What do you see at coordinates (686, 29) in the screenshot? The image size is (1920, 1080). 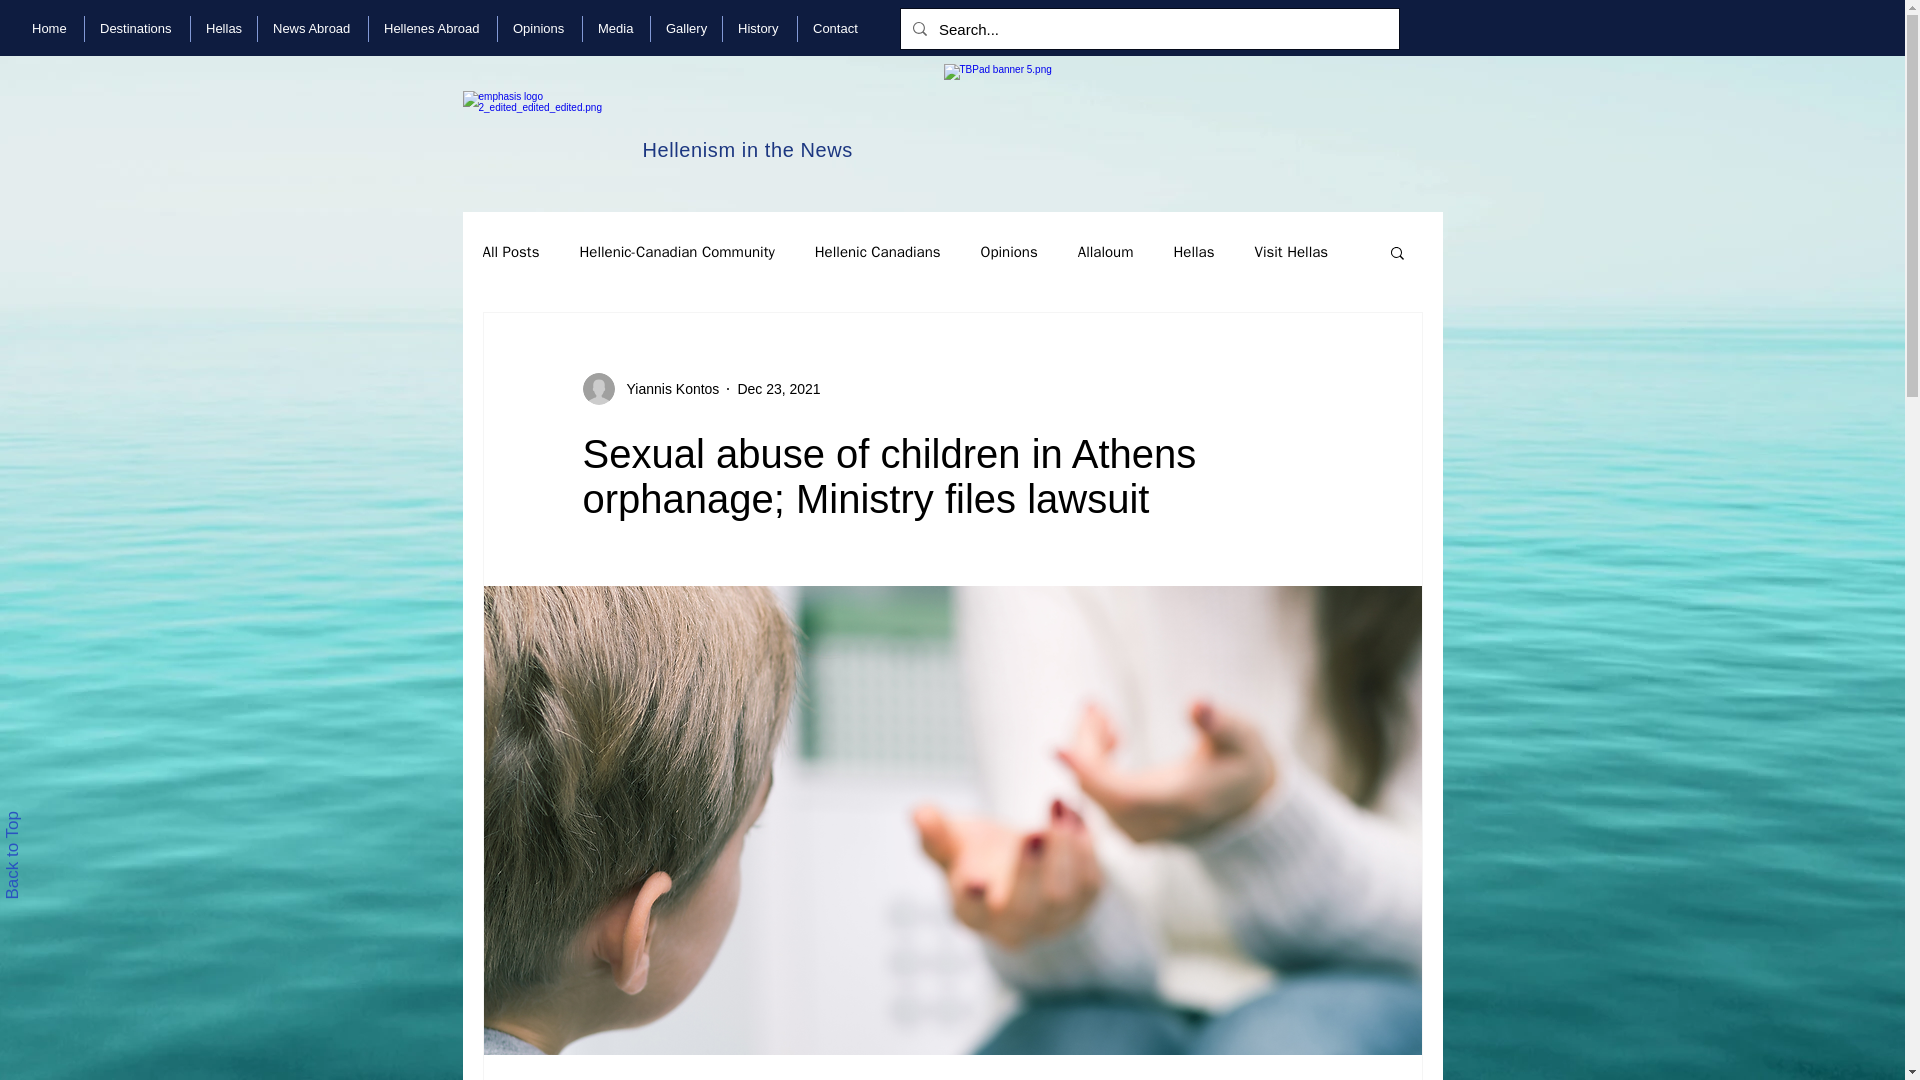 I see `Gallery` at bounding box center [686, 29].